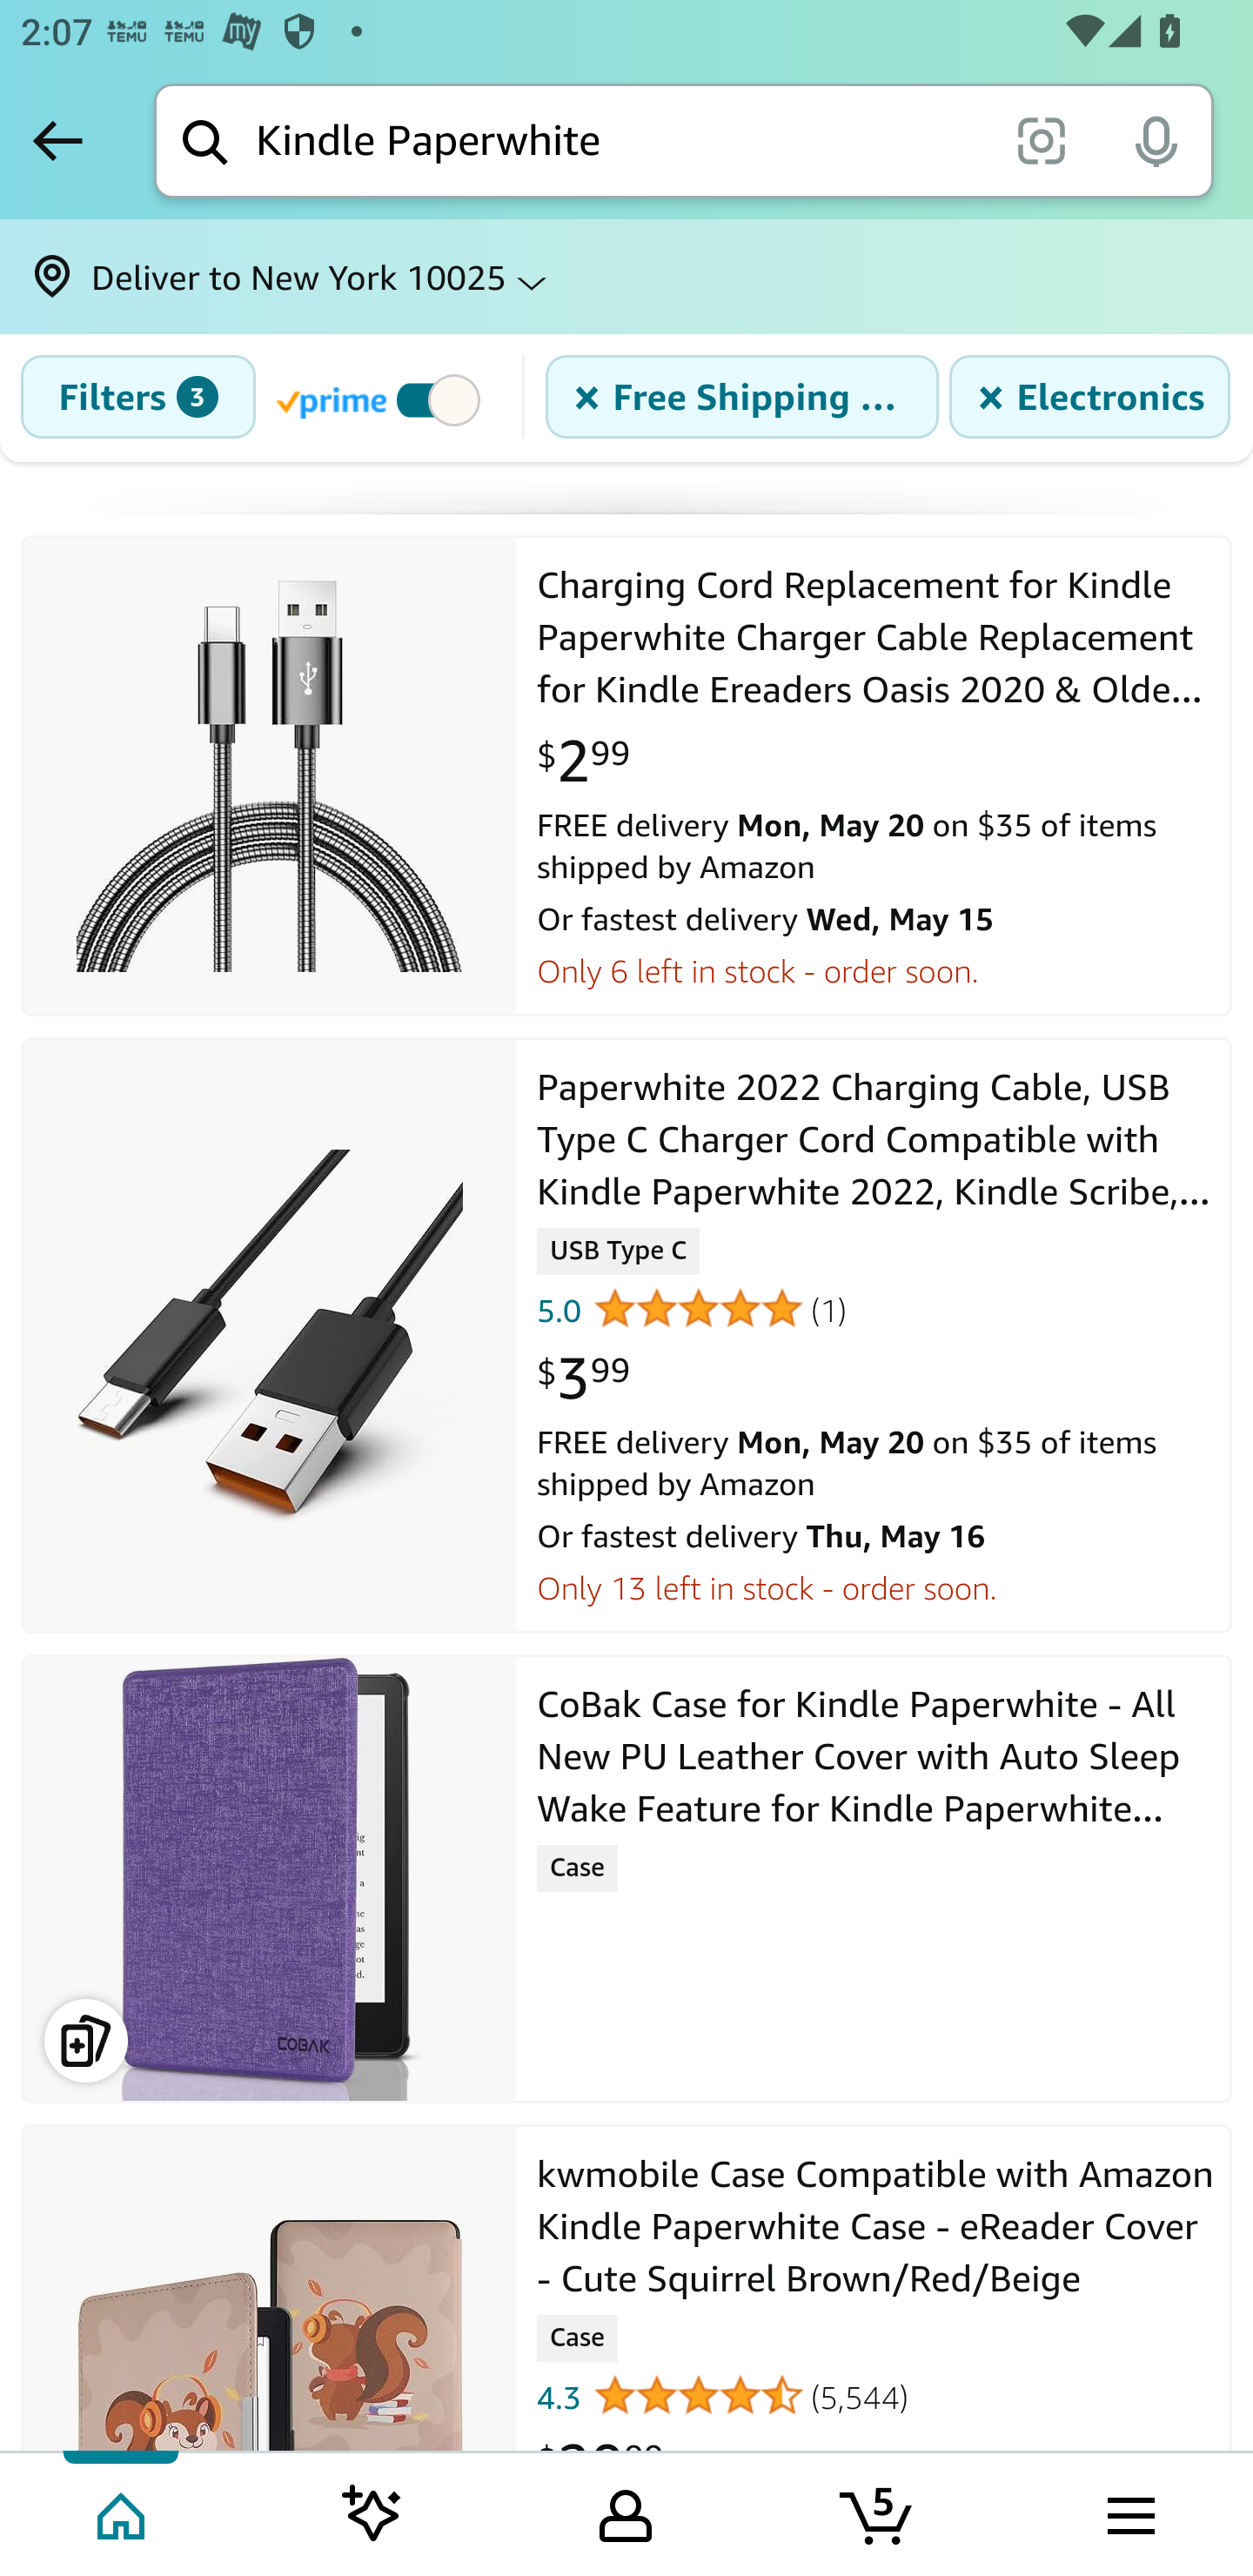 This screenshot has height=2576, width=1253. Describe the element at coordinates (1129, 2512) in the screenshot. I see `Browse menu Tab 5 of 5` at that location.